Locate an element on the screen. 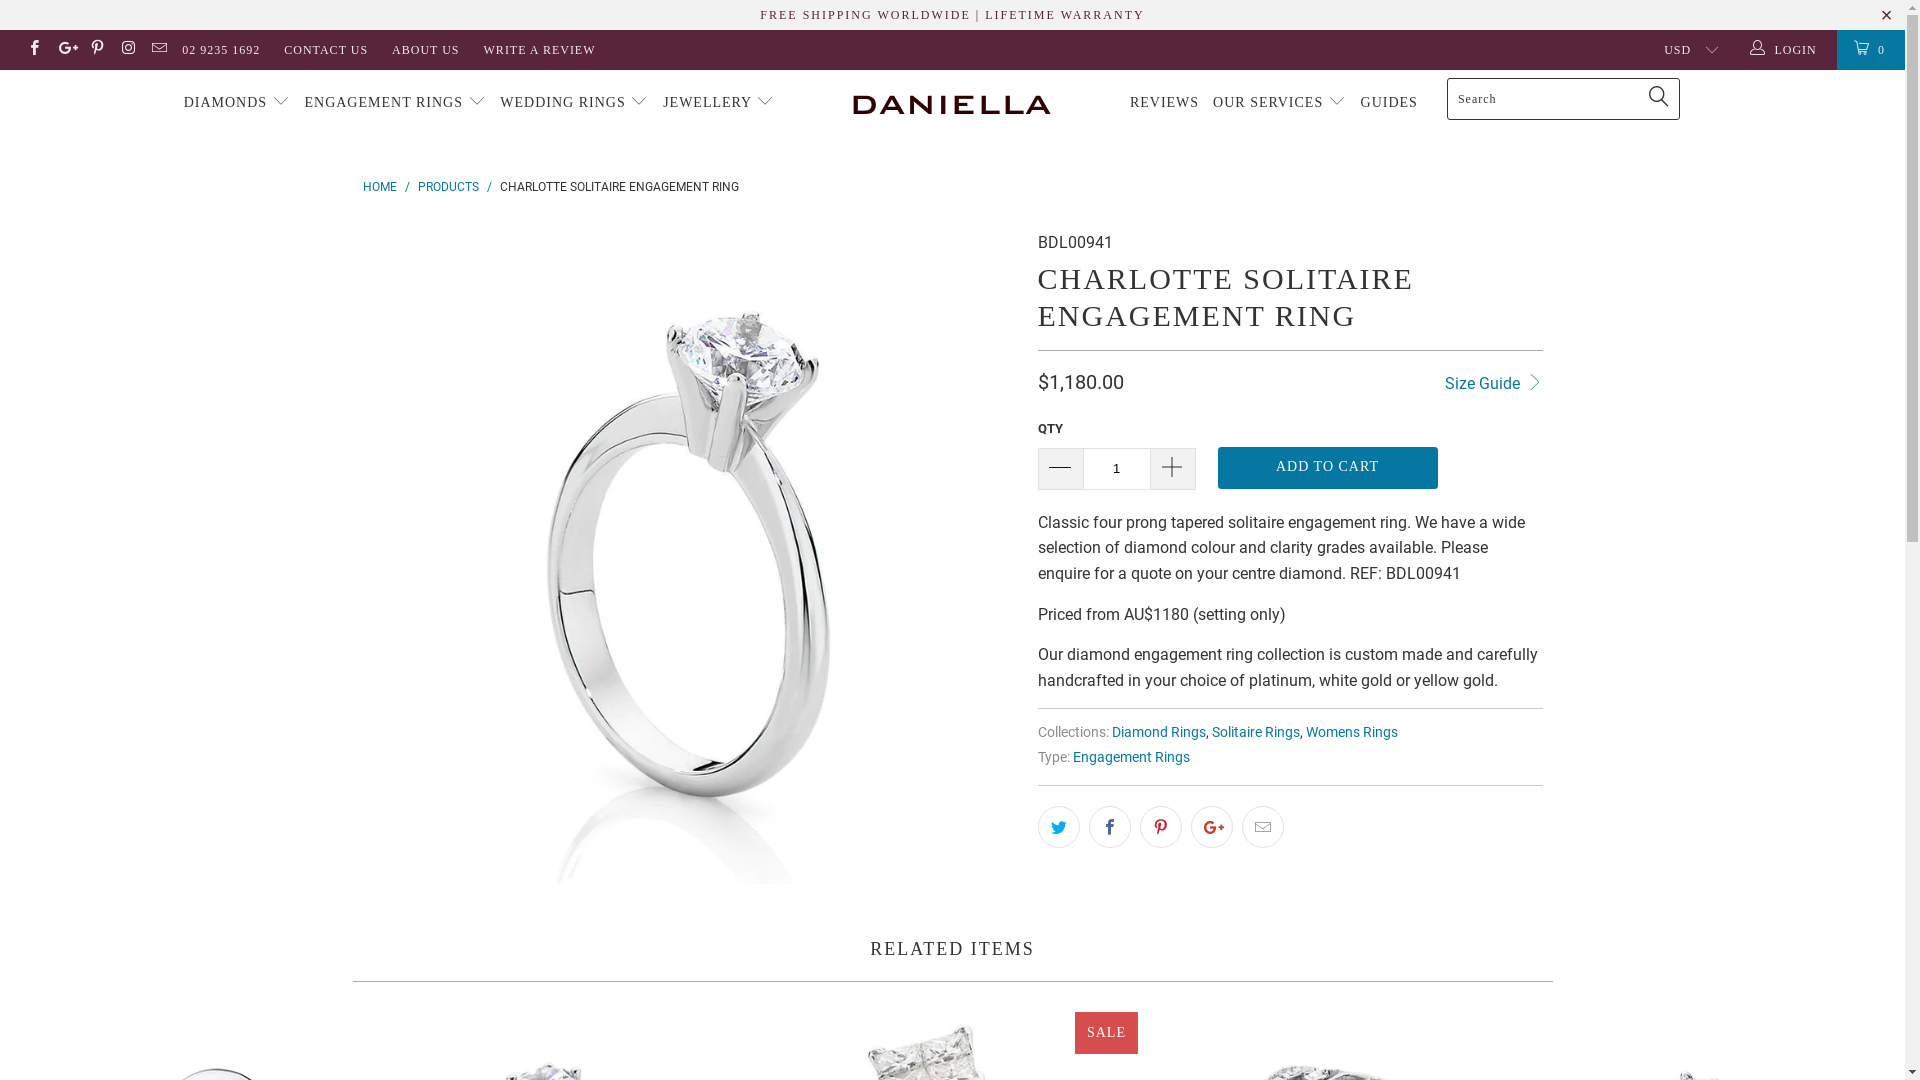 The image size is (1920, 1080). Email this to a friend is located at coordinates (1263, 827).